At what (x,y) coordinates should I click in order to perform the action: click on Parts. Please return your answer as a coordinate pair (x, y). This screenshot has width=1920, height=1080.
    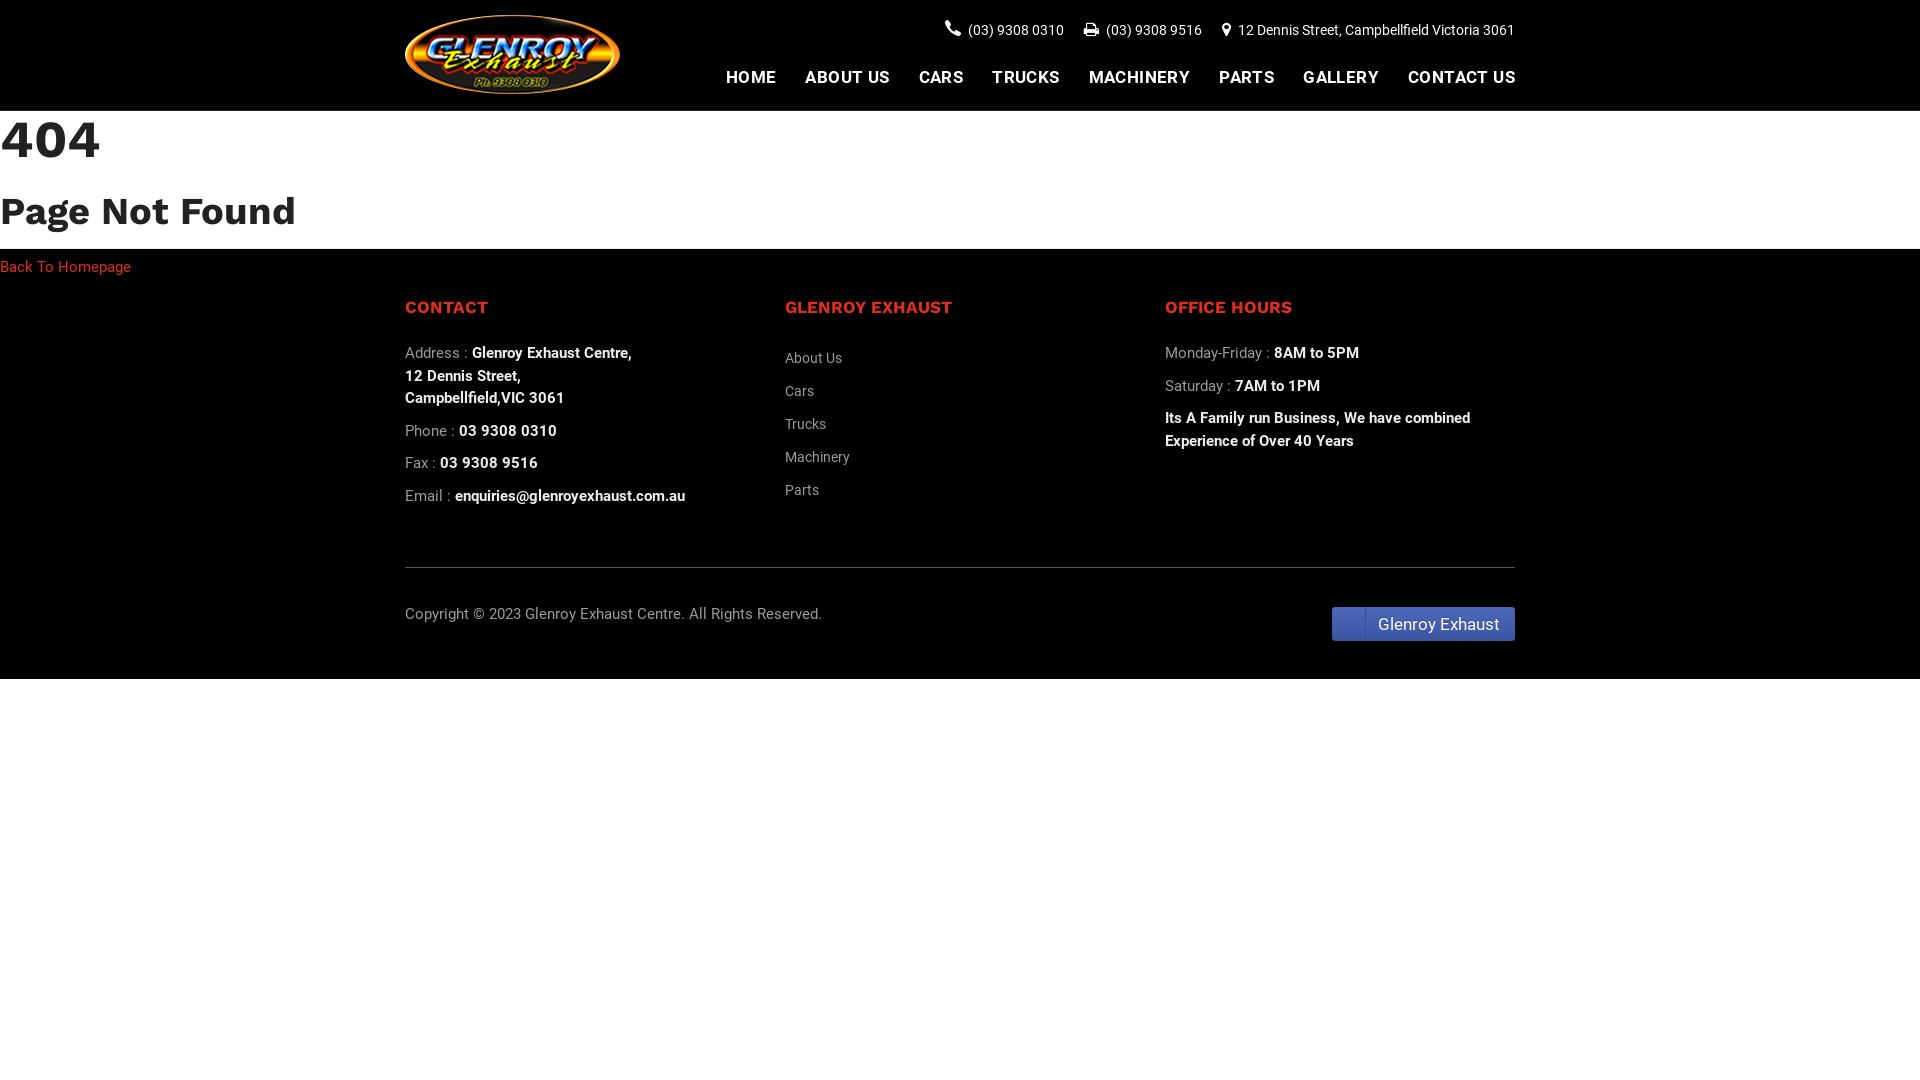
    Looking at the image, I should click on (960, 490).